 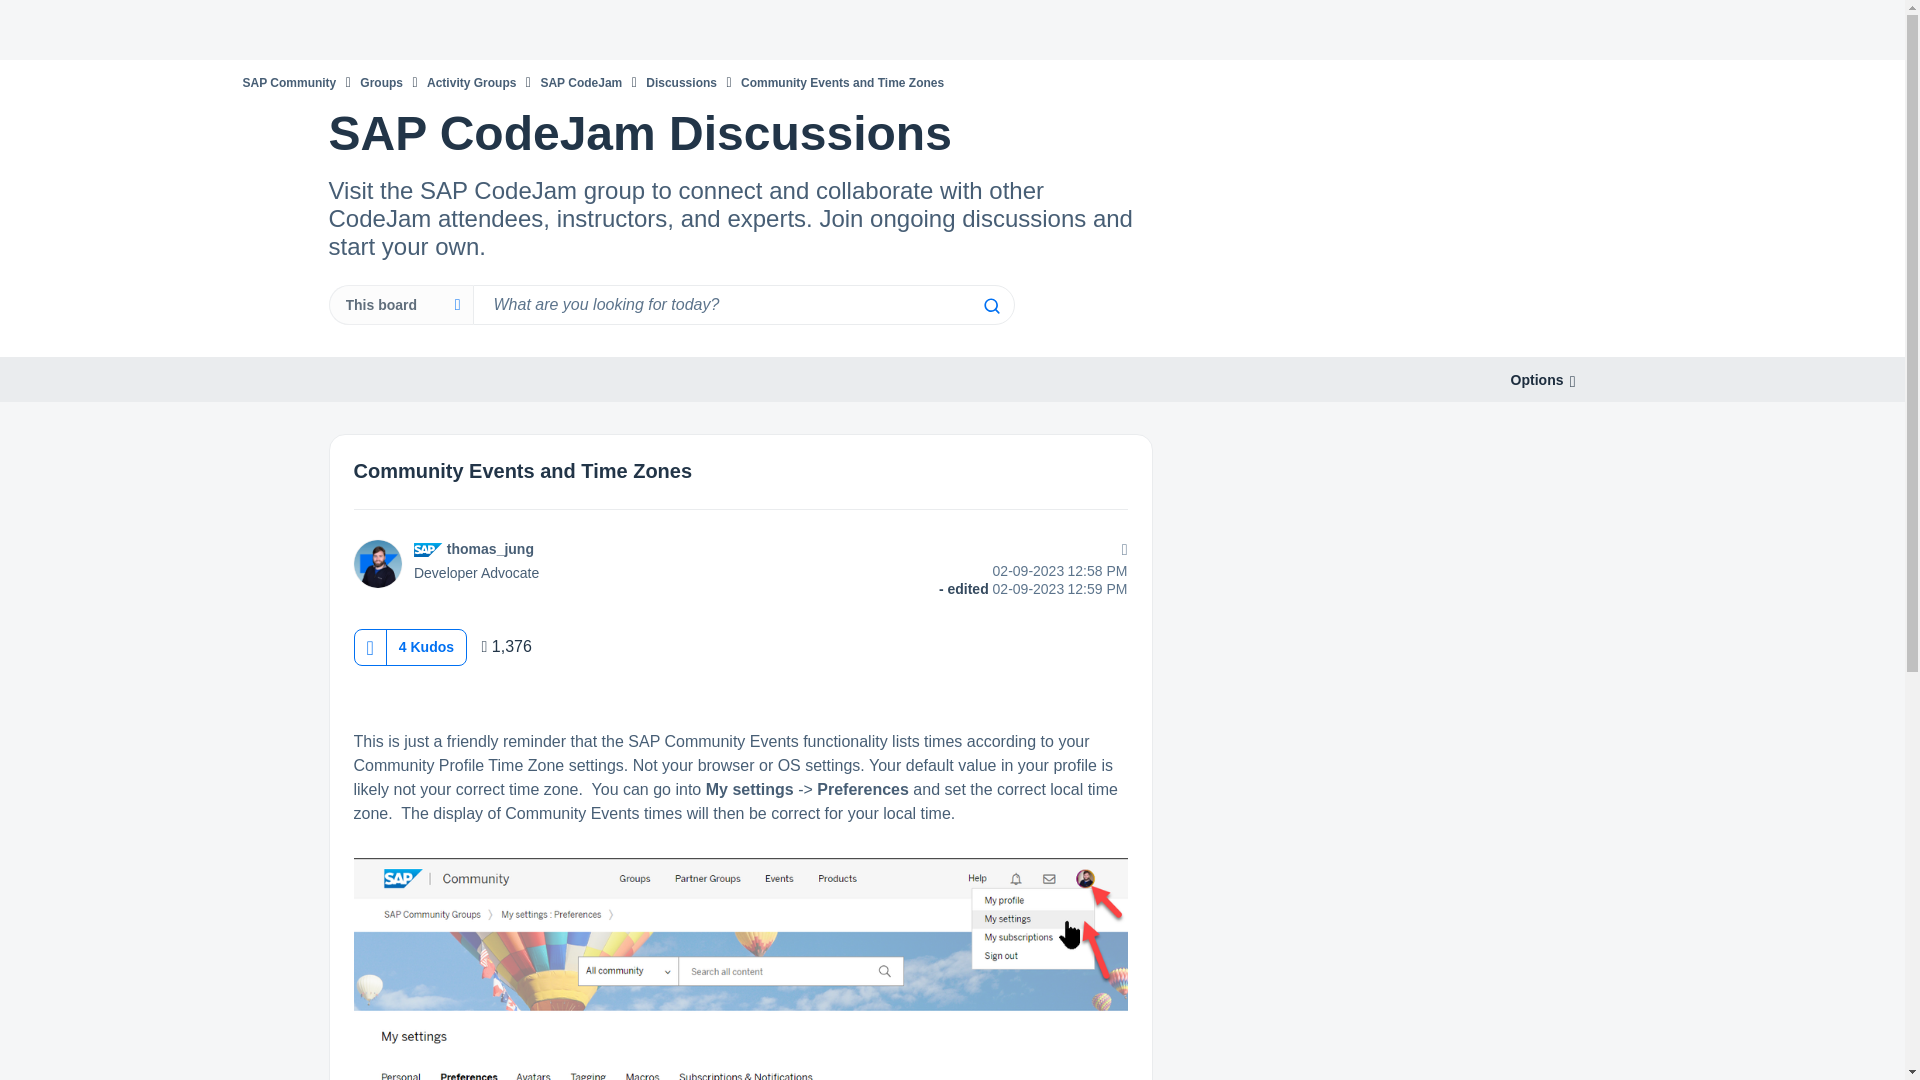 I want to click on Search, so click(x=990, y=306).